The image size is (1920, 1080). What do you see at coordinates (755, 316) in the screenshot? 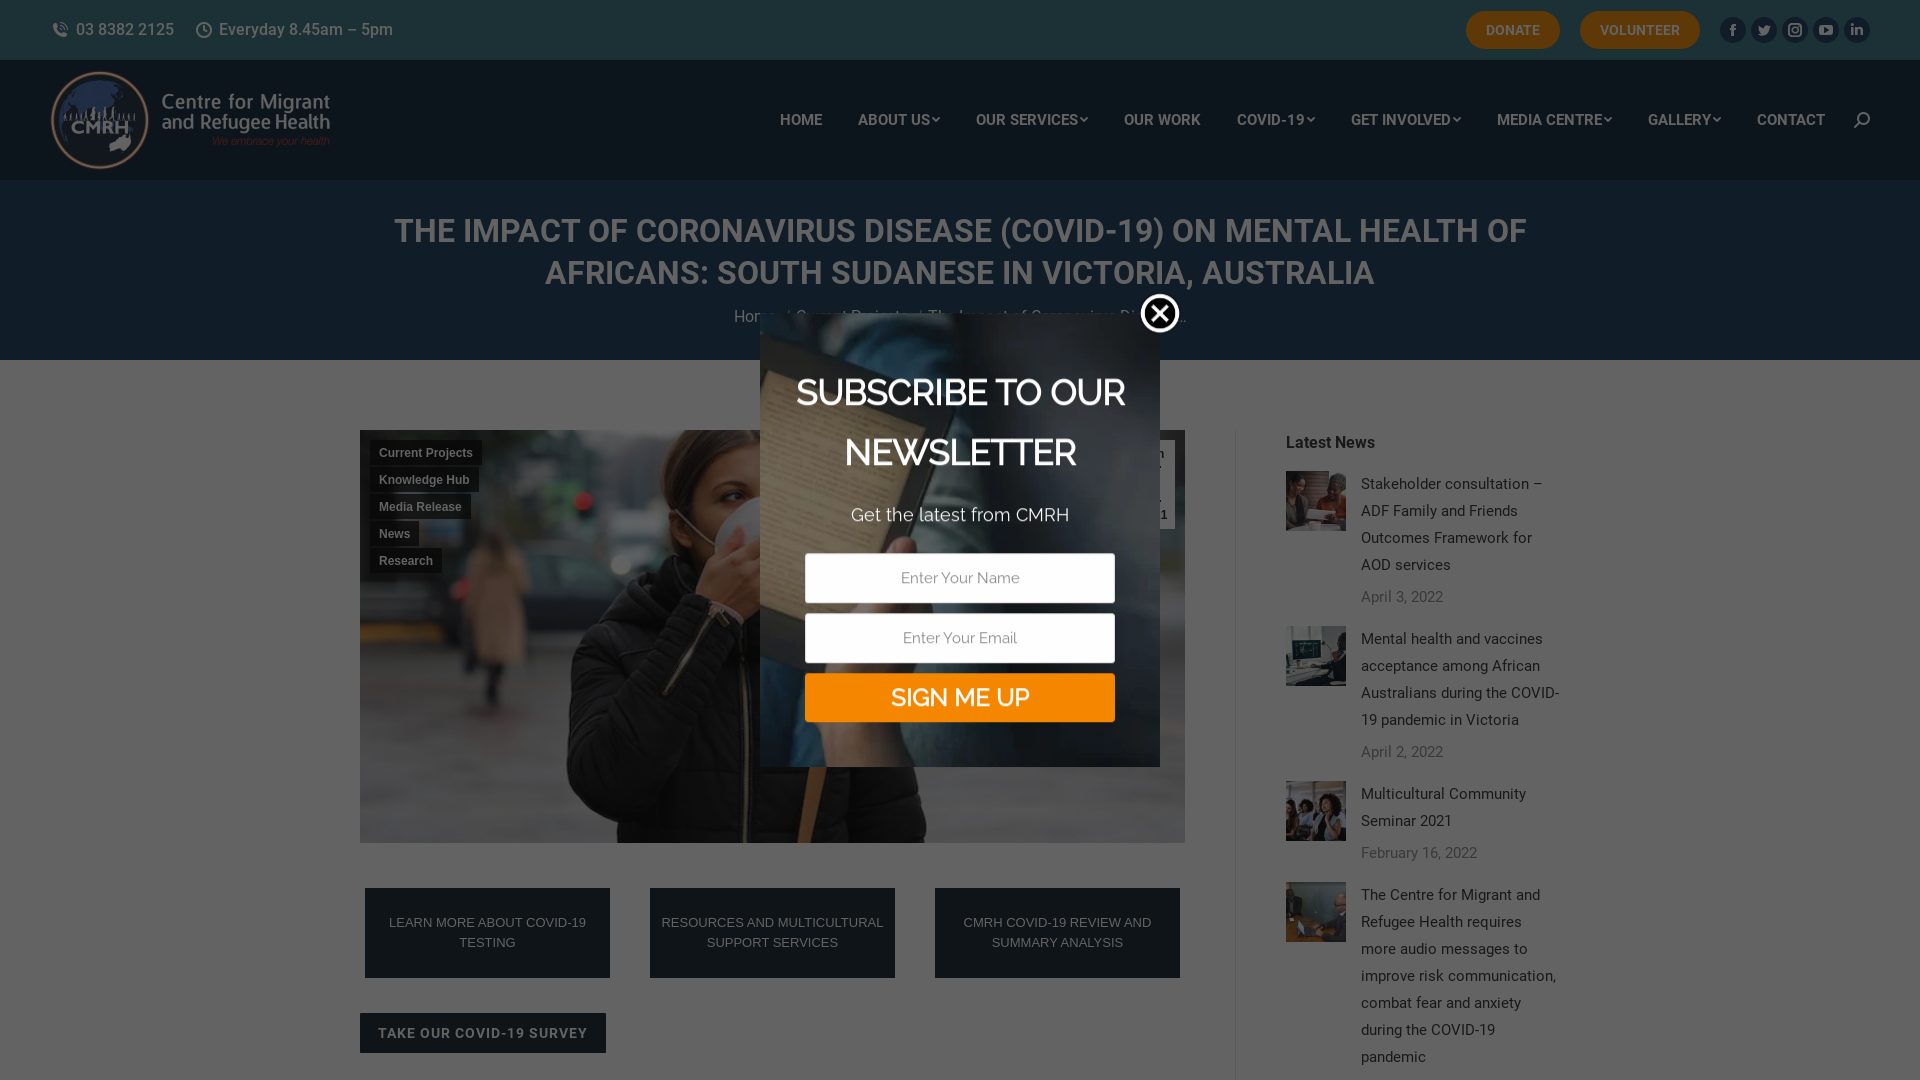
I see `Home` at bounding box center [755, 316].